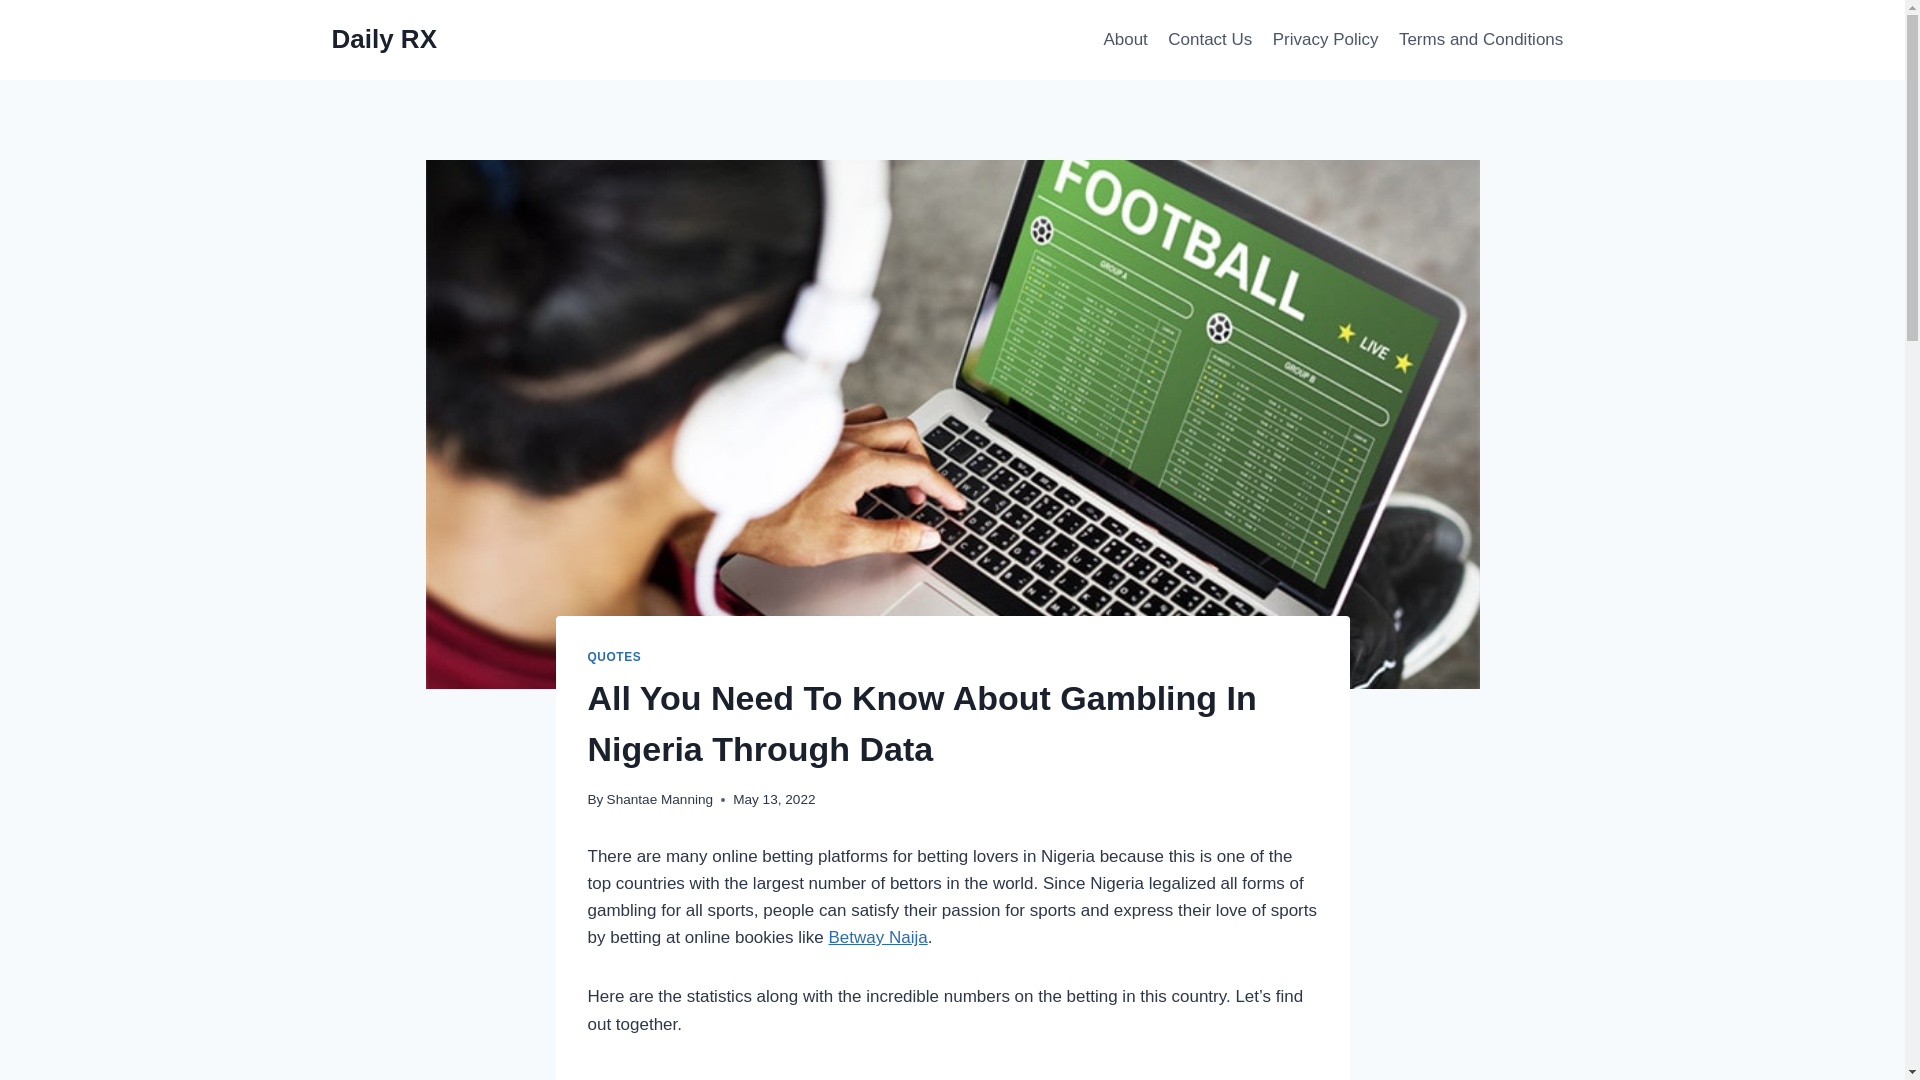 The width and height of the screenshot is (1920, 1080). What do you see at coordinates (384, 39) in the screenshot?
I see `Daily RX` at bounding box center [384, 39].